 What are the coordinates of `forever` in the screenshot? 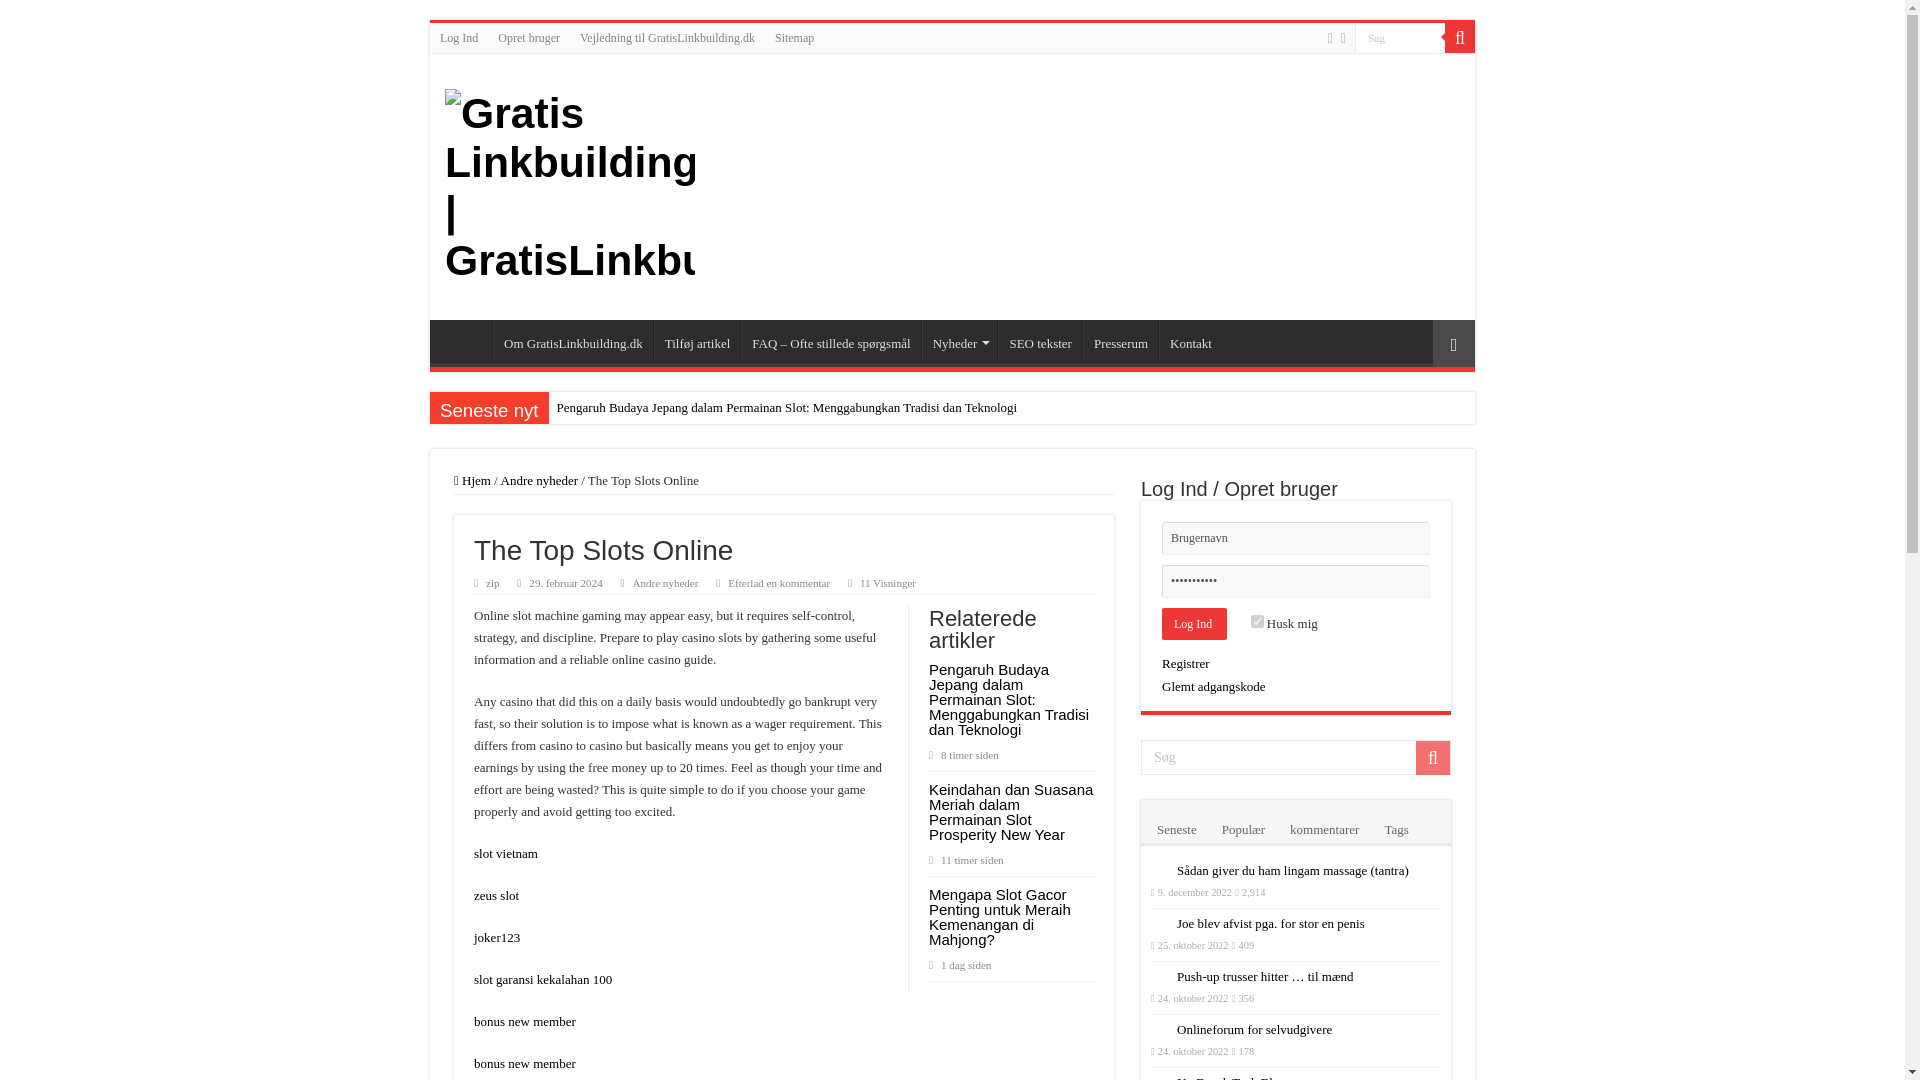 It's located at (1257, 620).